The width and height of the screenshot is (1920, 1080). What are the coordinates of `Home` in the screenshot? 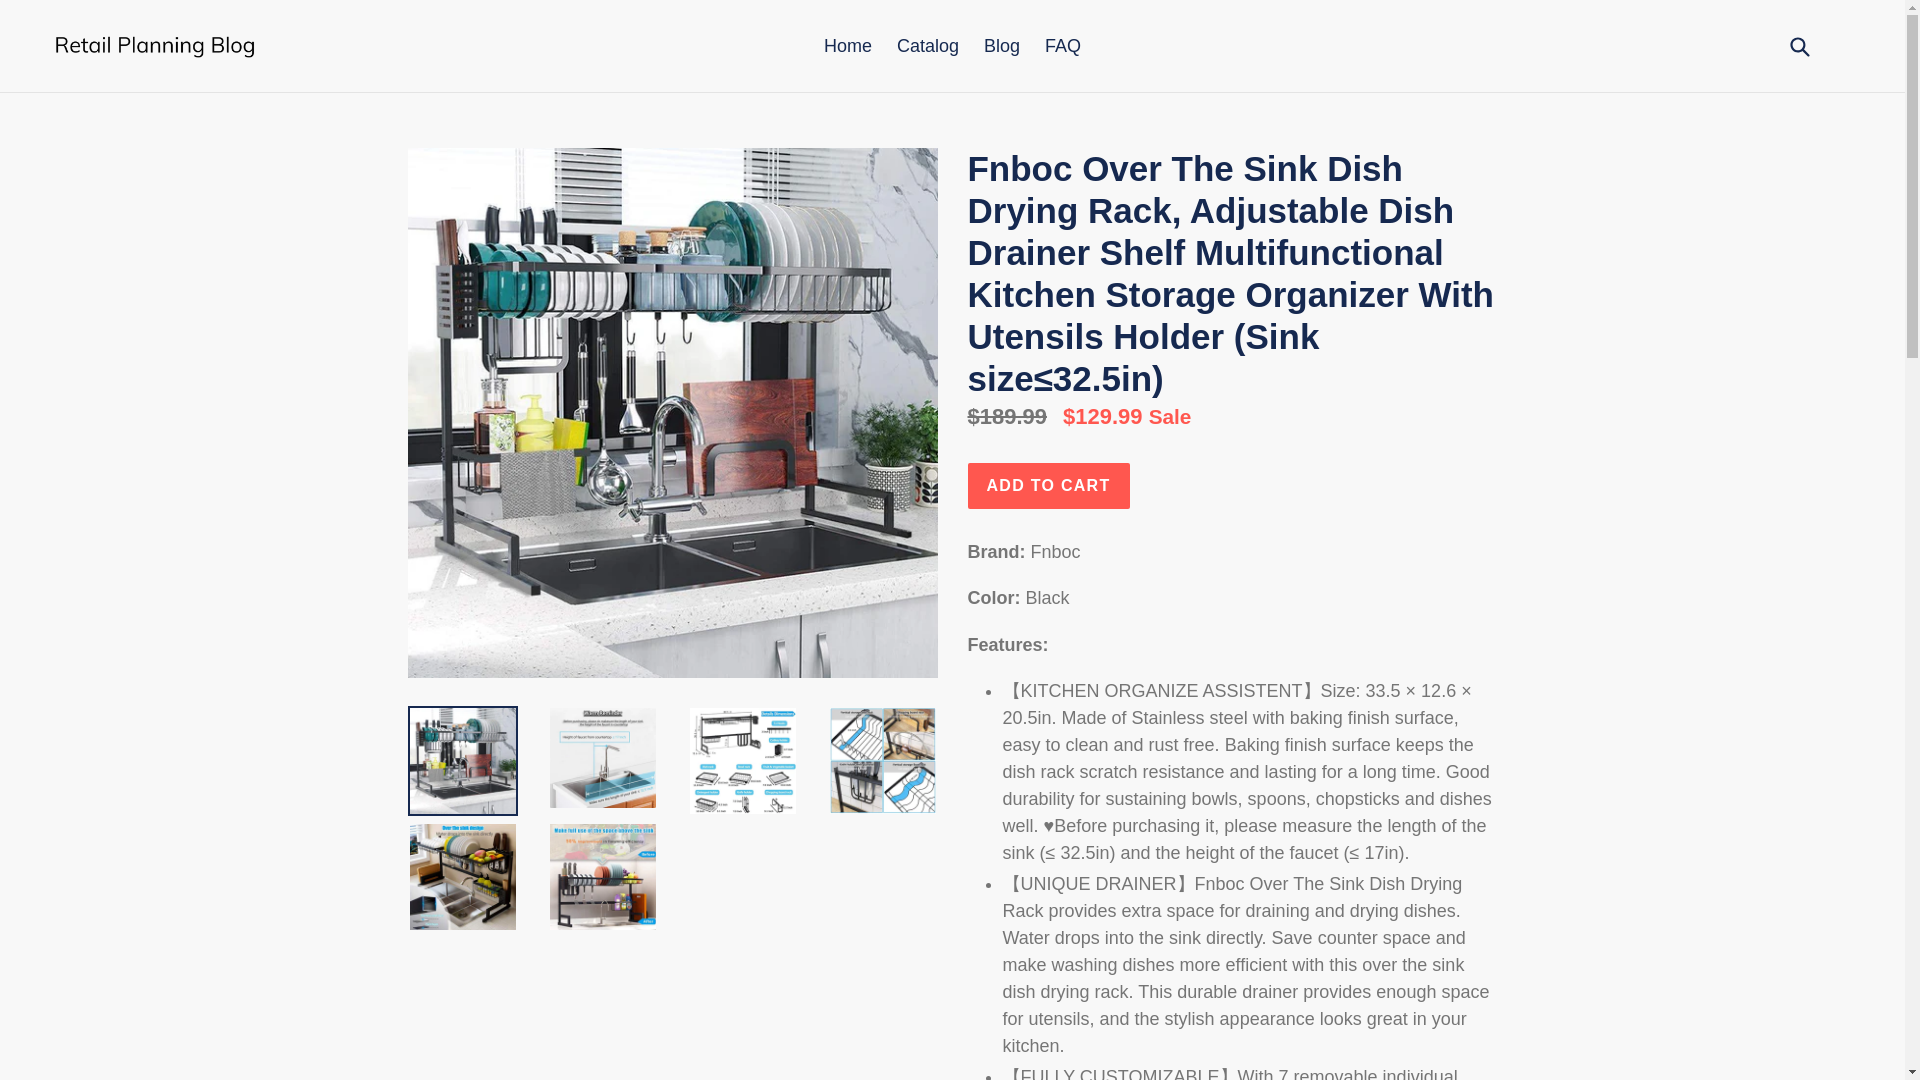 It's located at (848, 46).